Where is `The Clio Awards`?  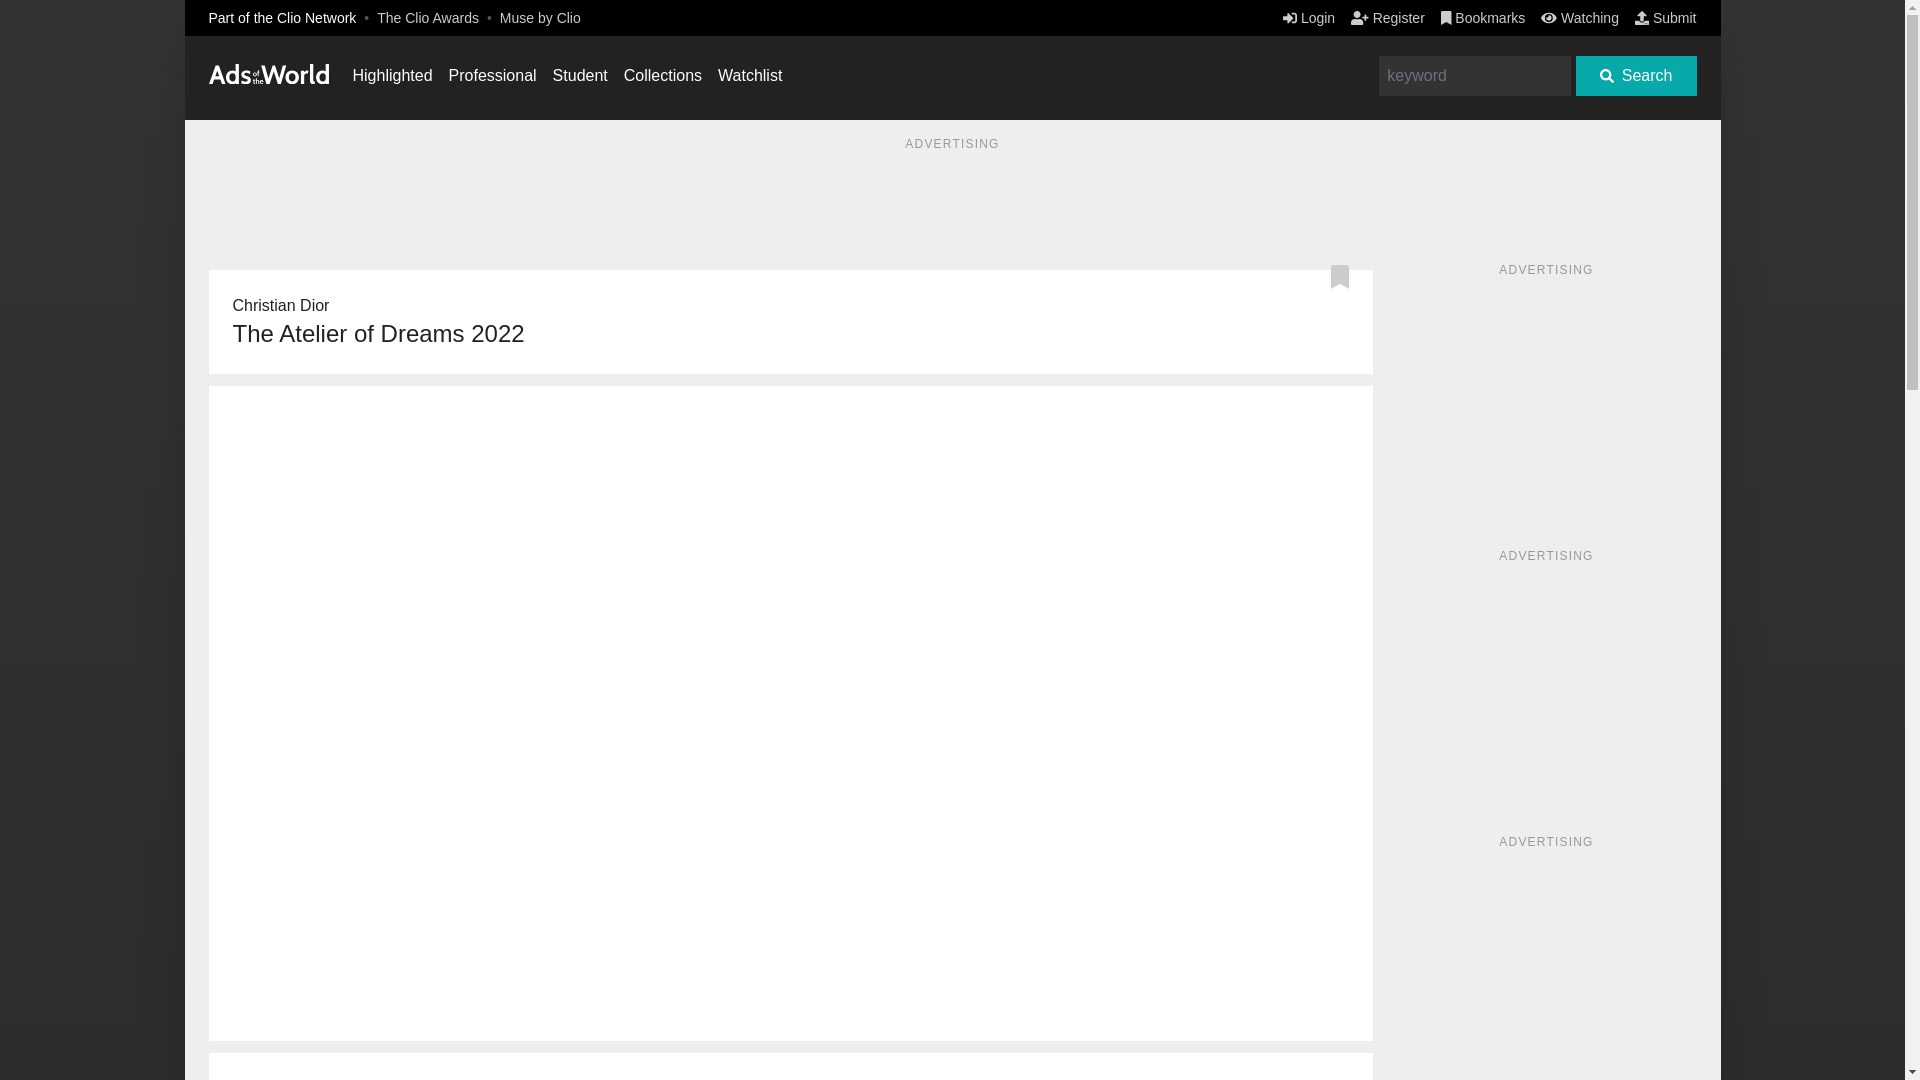 The Clio Awards is located at coordinates (427, 17).